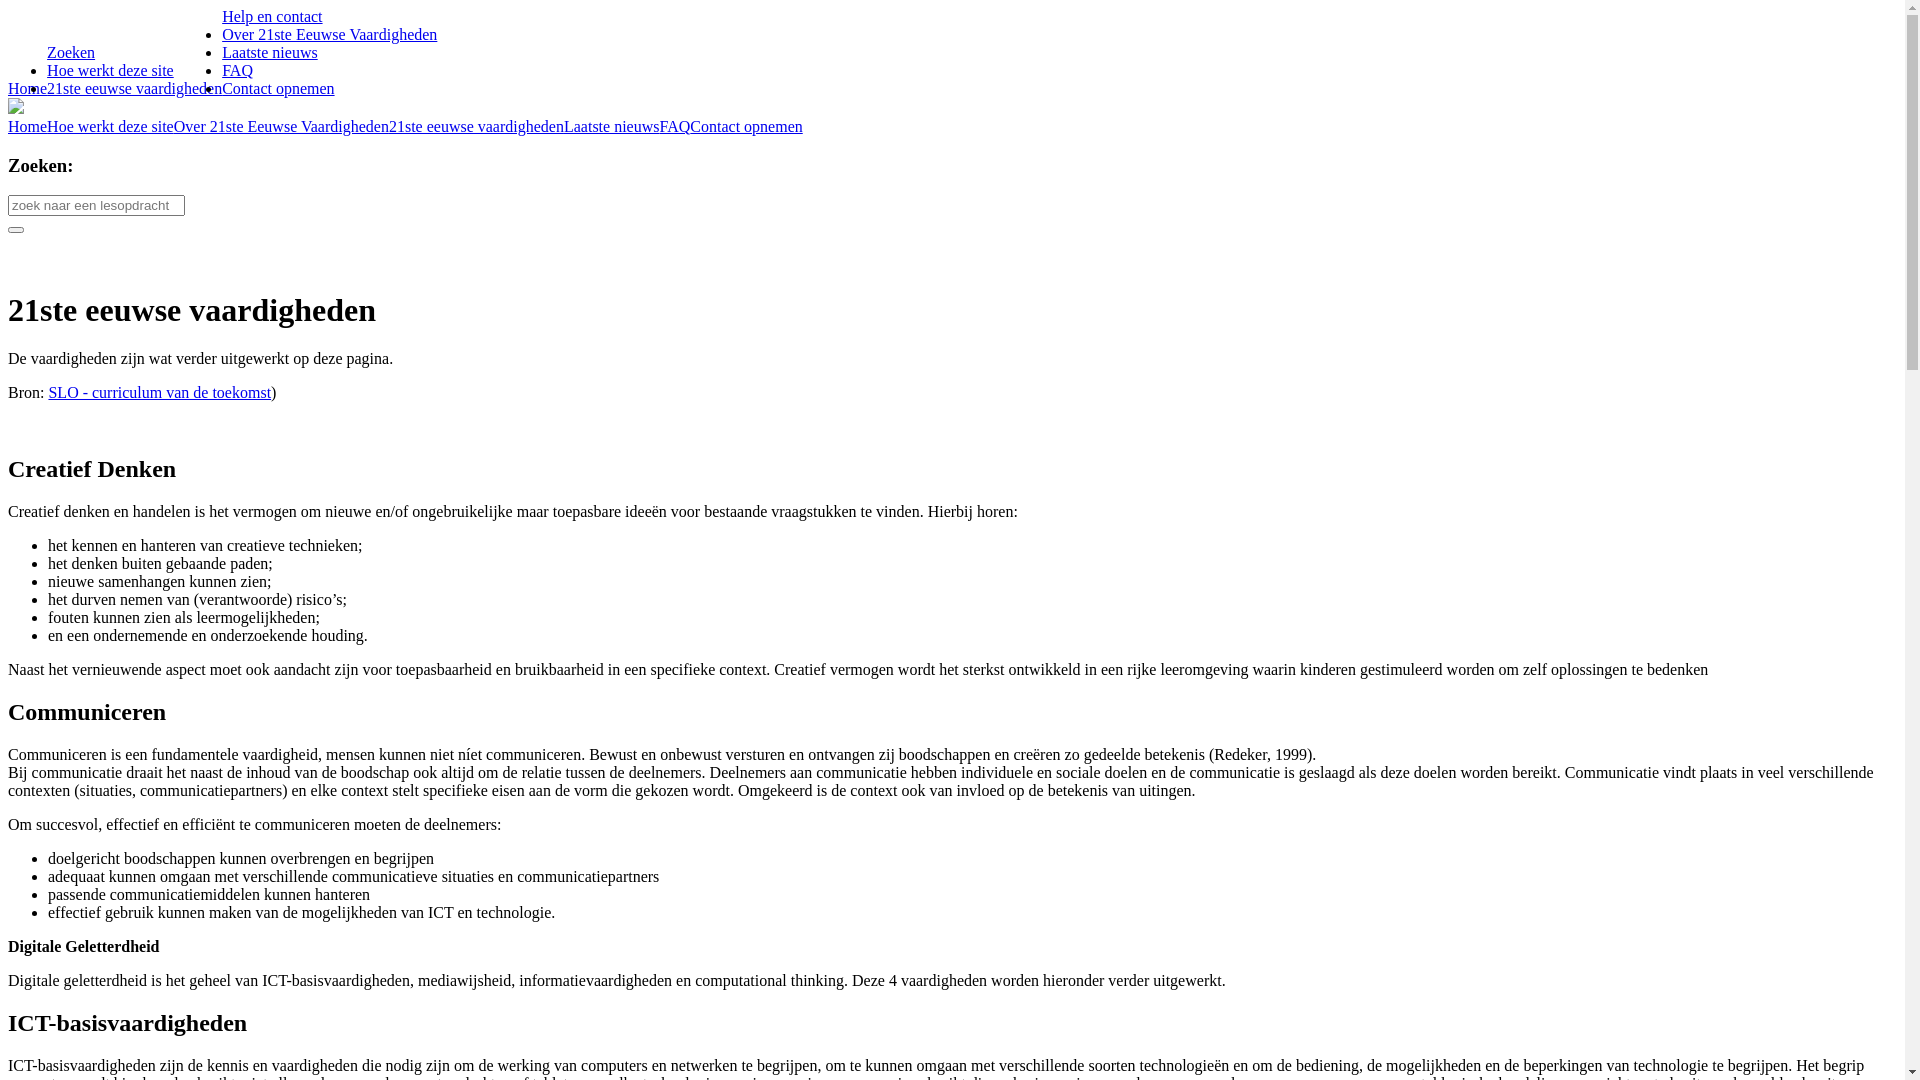  Describe the element at coordinates (674, 126) in the screenshot. I see `FAQ` at that location.